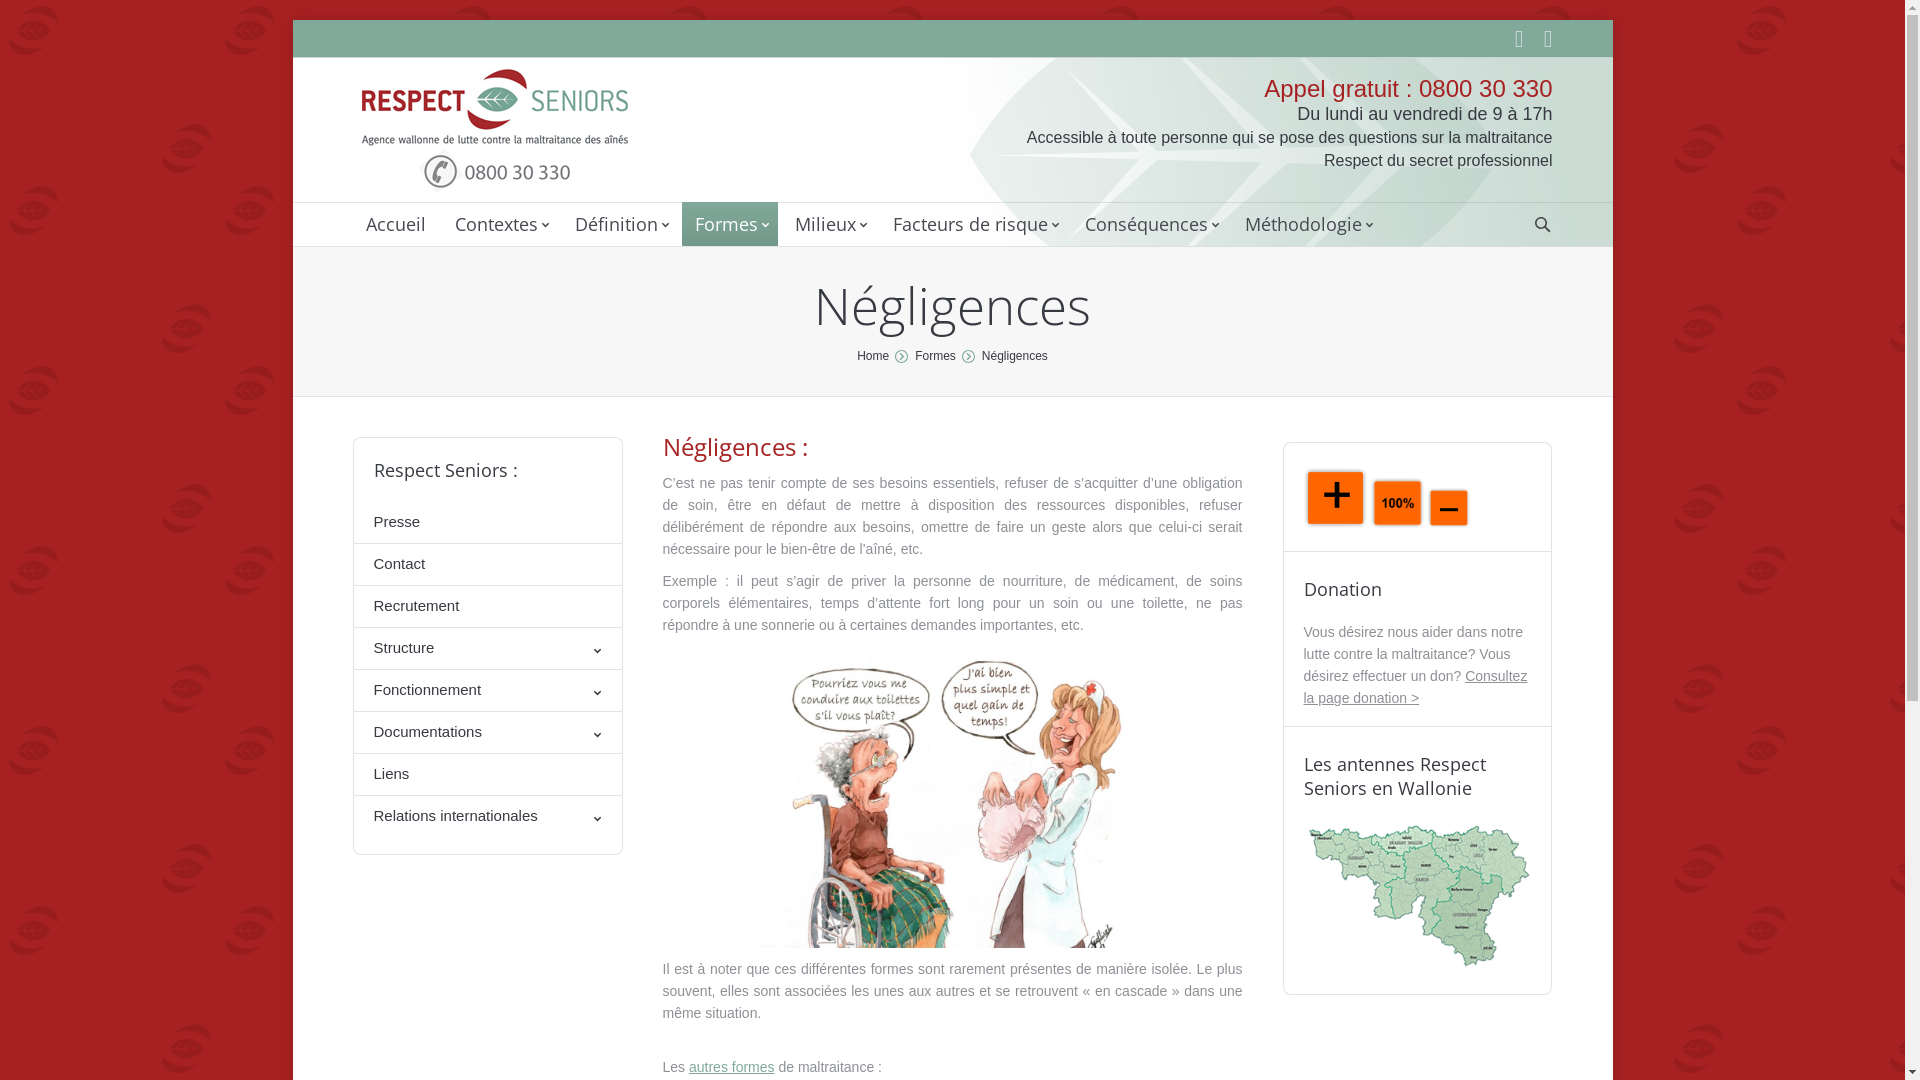  I want to click on Home, so click(873, 356).